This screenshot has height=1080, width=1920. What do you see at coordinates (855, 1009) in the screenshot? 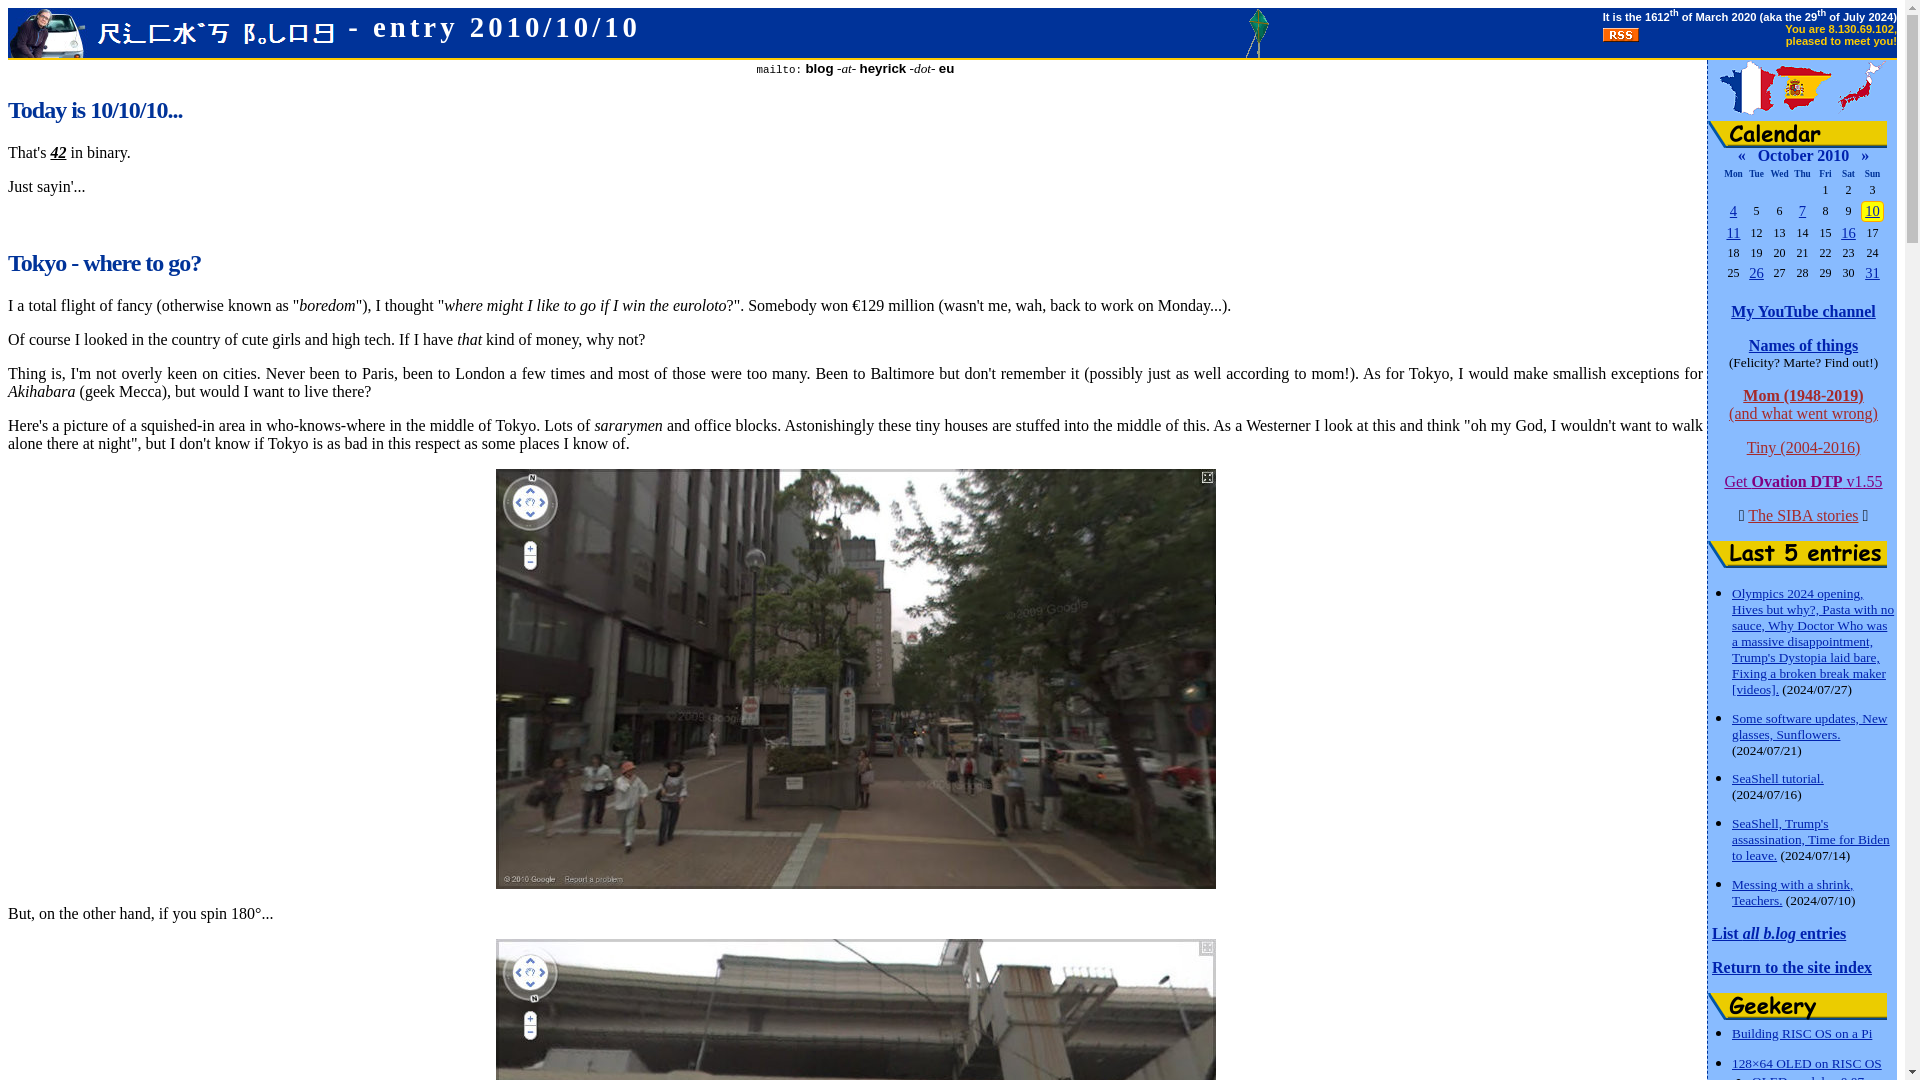
I see `Looking north` at bounding box center [855, 1009].